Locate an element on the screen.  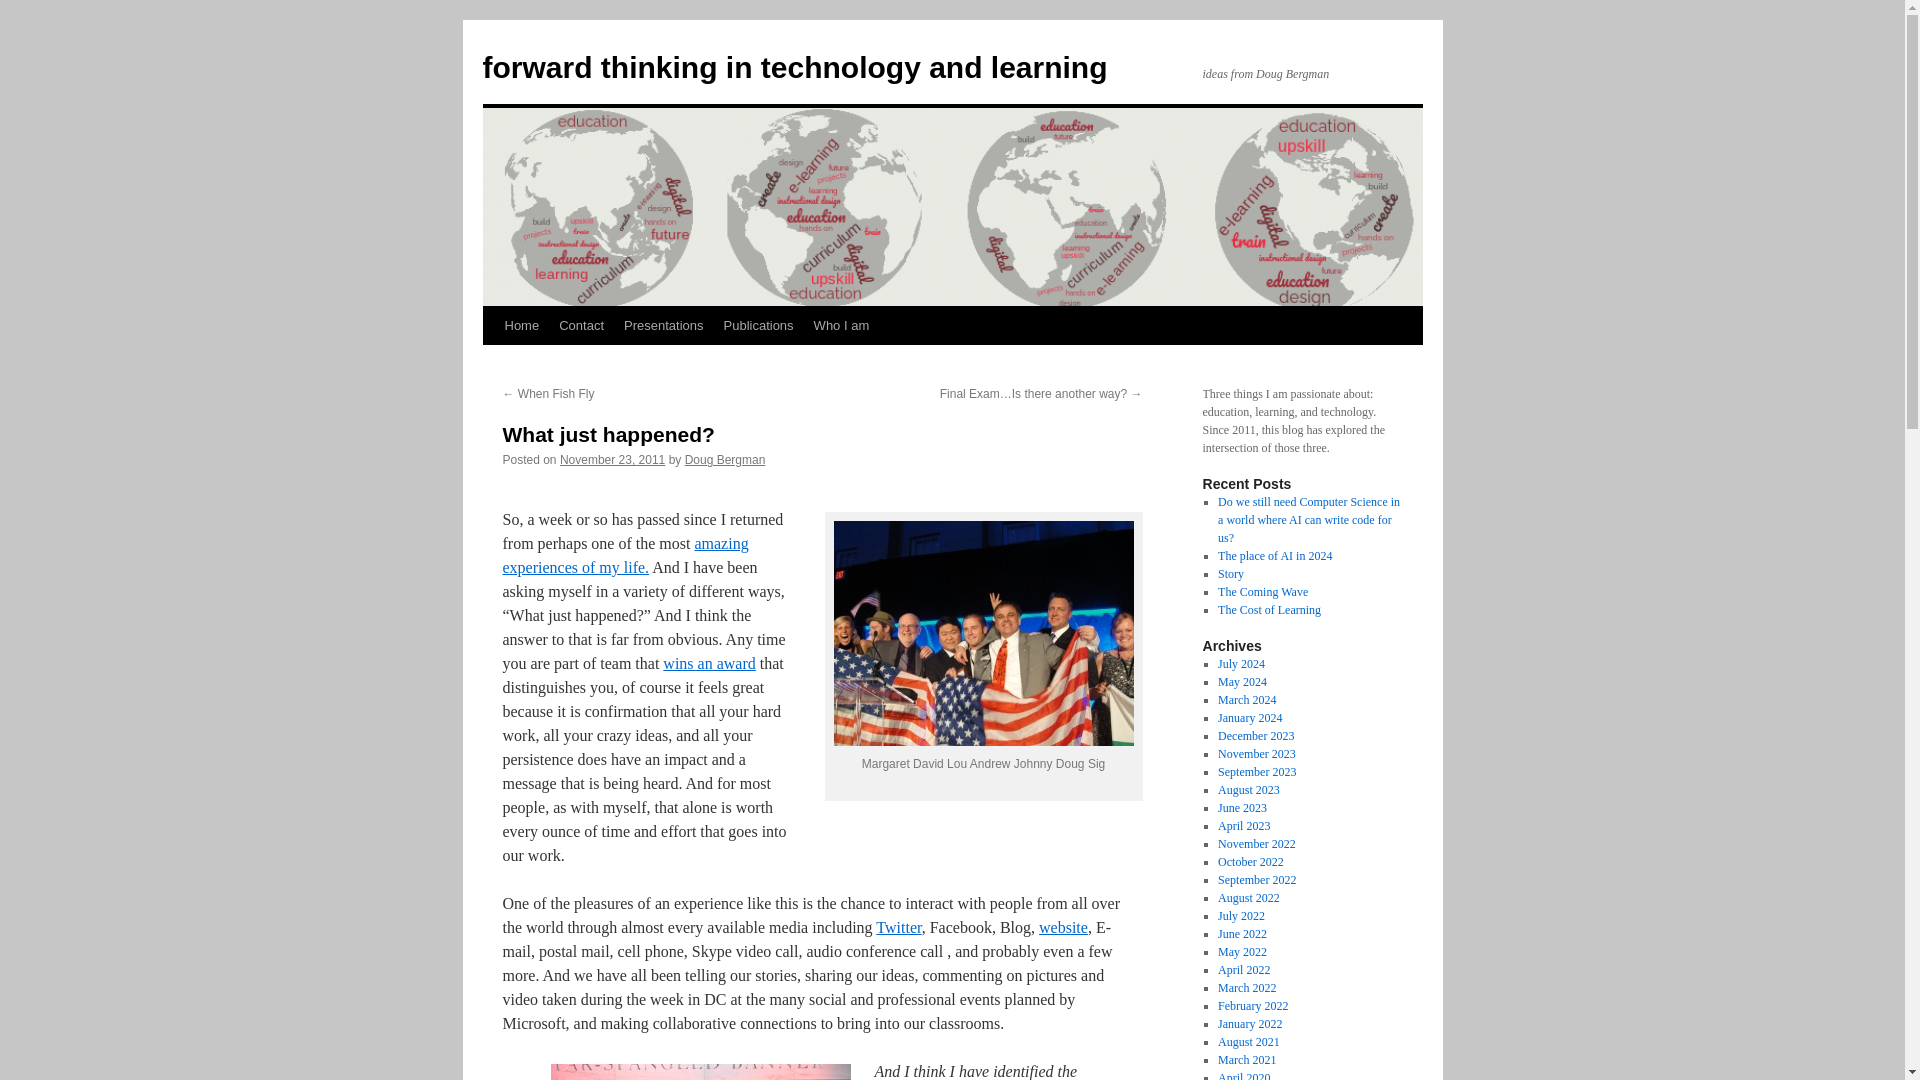
November 2023 is located at coordinates (1256, 754).